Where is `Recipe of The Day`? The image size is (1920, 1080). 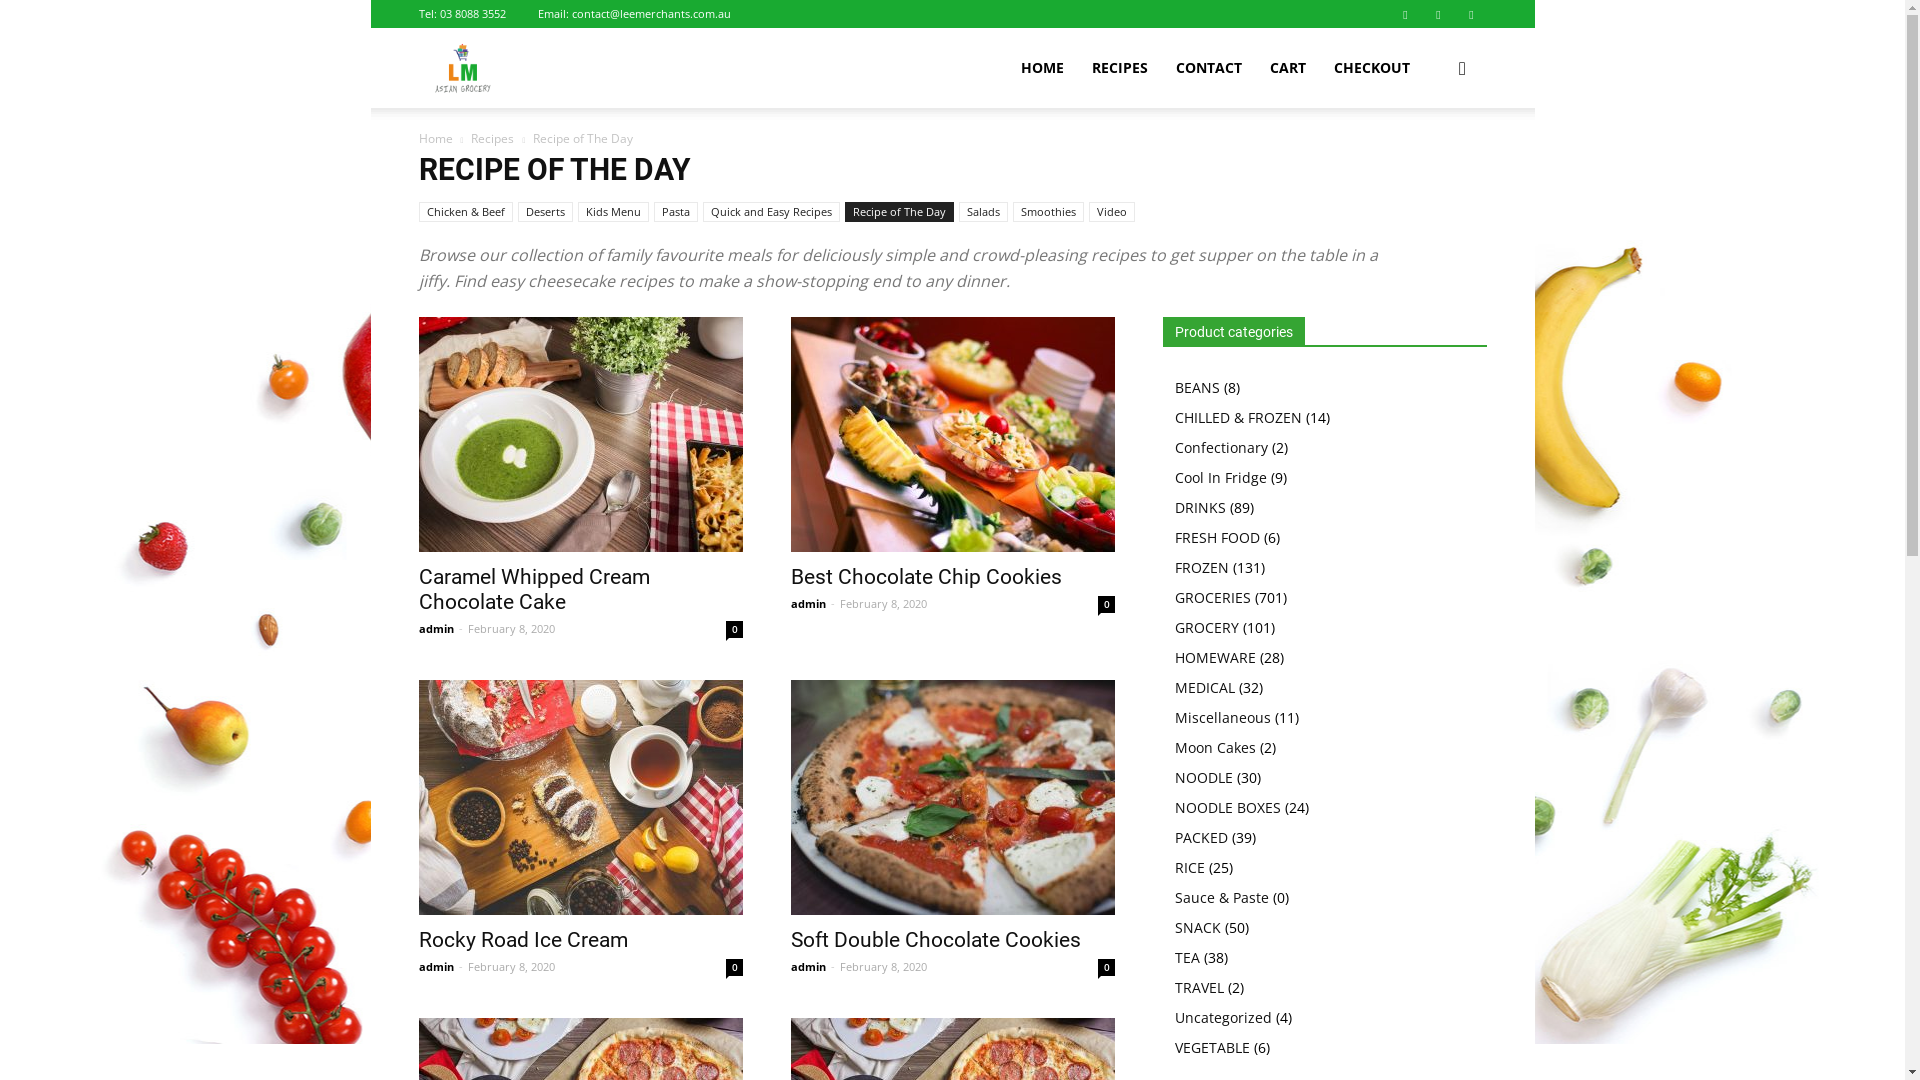 Recipe of The Day is located at coordinates (898, 212).